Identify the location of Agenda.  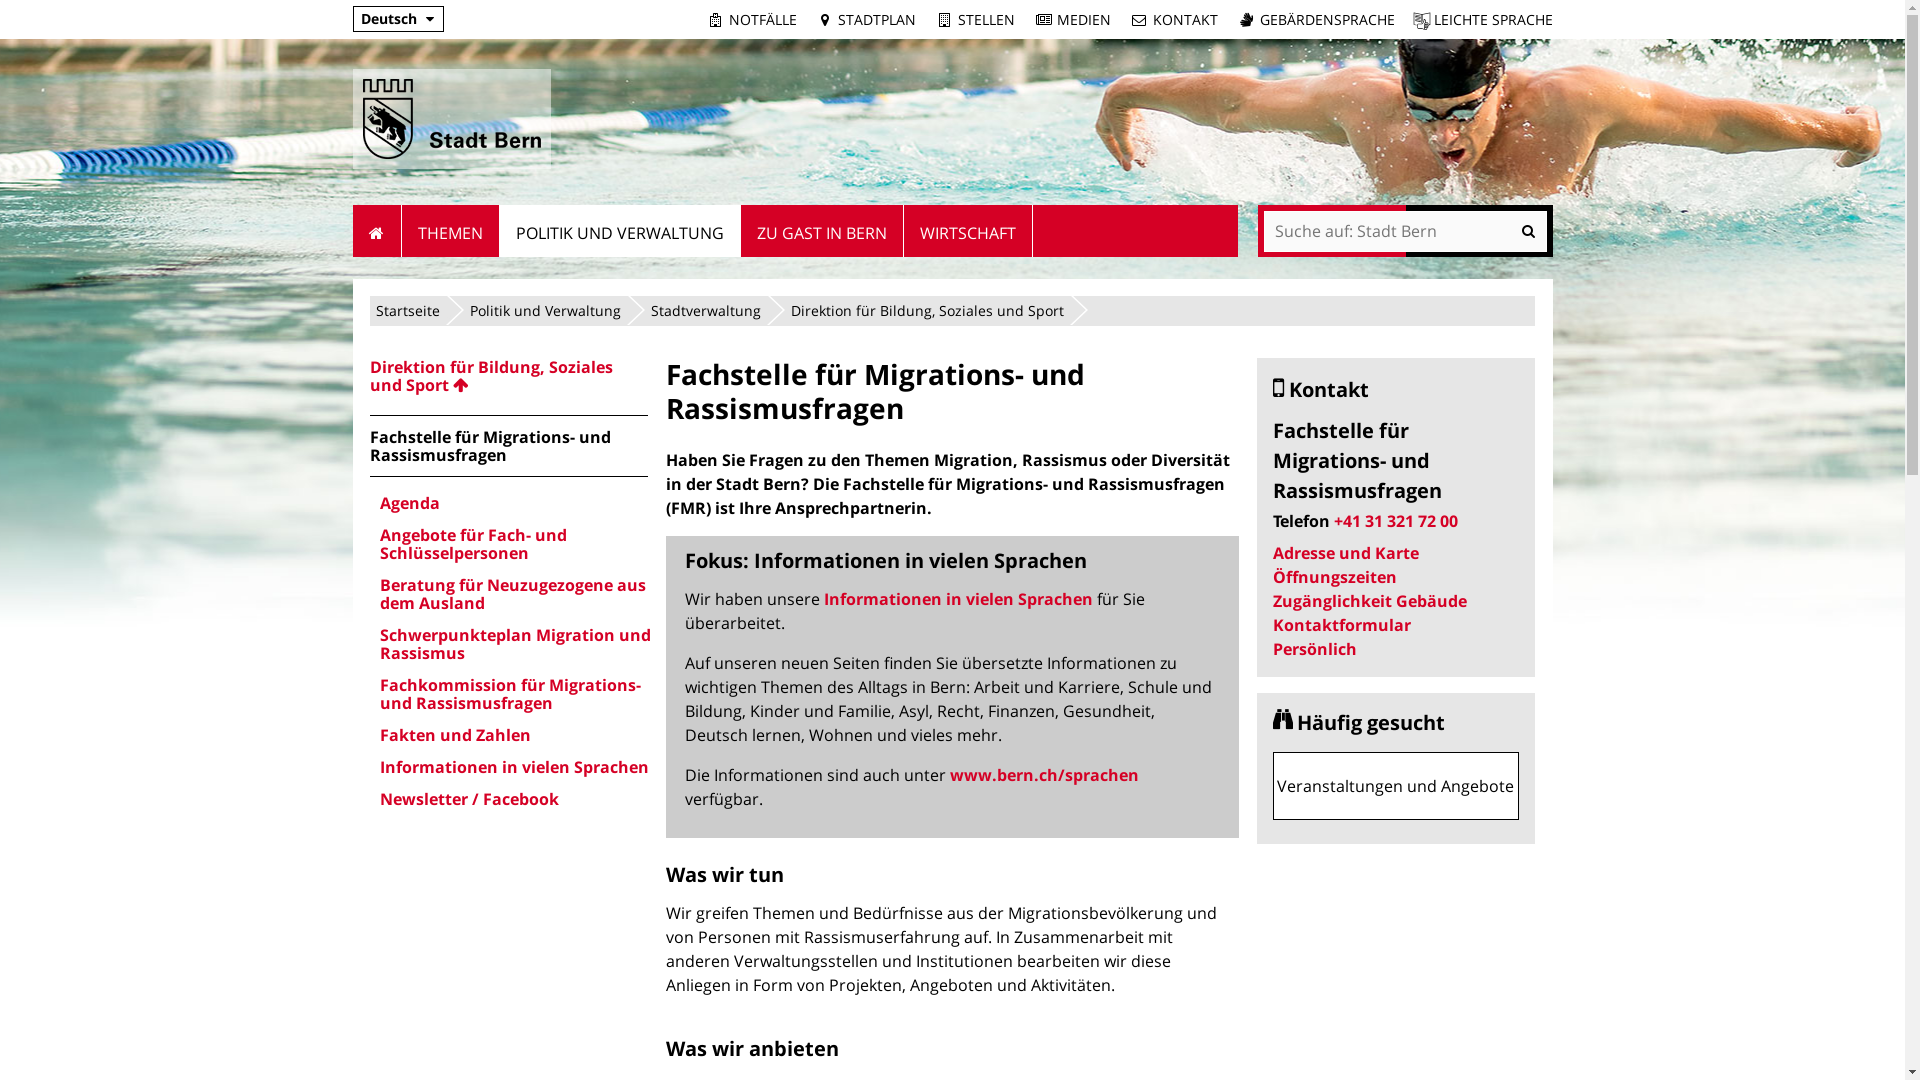
(514, 503).